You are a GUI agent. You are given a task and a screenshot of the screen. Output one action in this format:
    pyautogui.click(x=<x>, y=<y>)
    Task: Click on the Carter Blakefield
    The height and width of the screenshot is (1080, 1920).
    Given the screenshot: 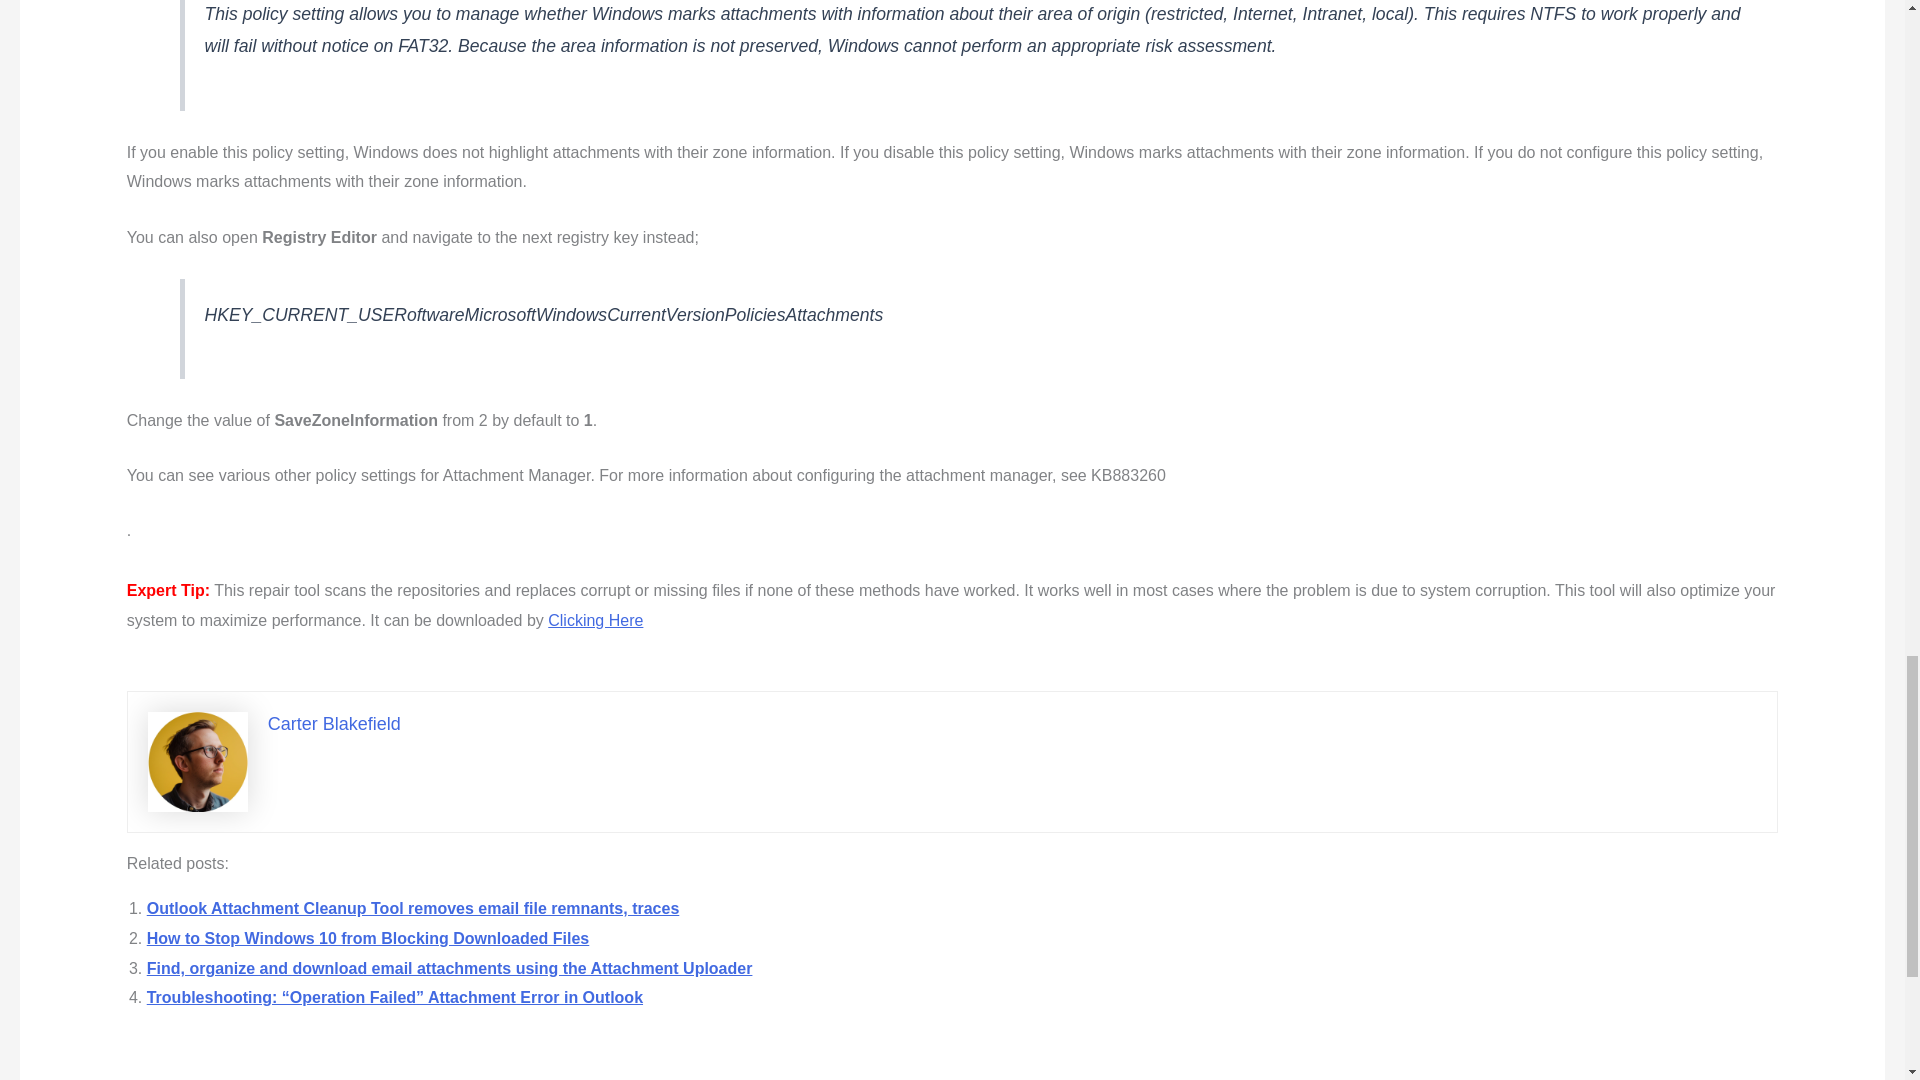 What is the action you would take?
    pyautogui.click(x=334, y=724)
    